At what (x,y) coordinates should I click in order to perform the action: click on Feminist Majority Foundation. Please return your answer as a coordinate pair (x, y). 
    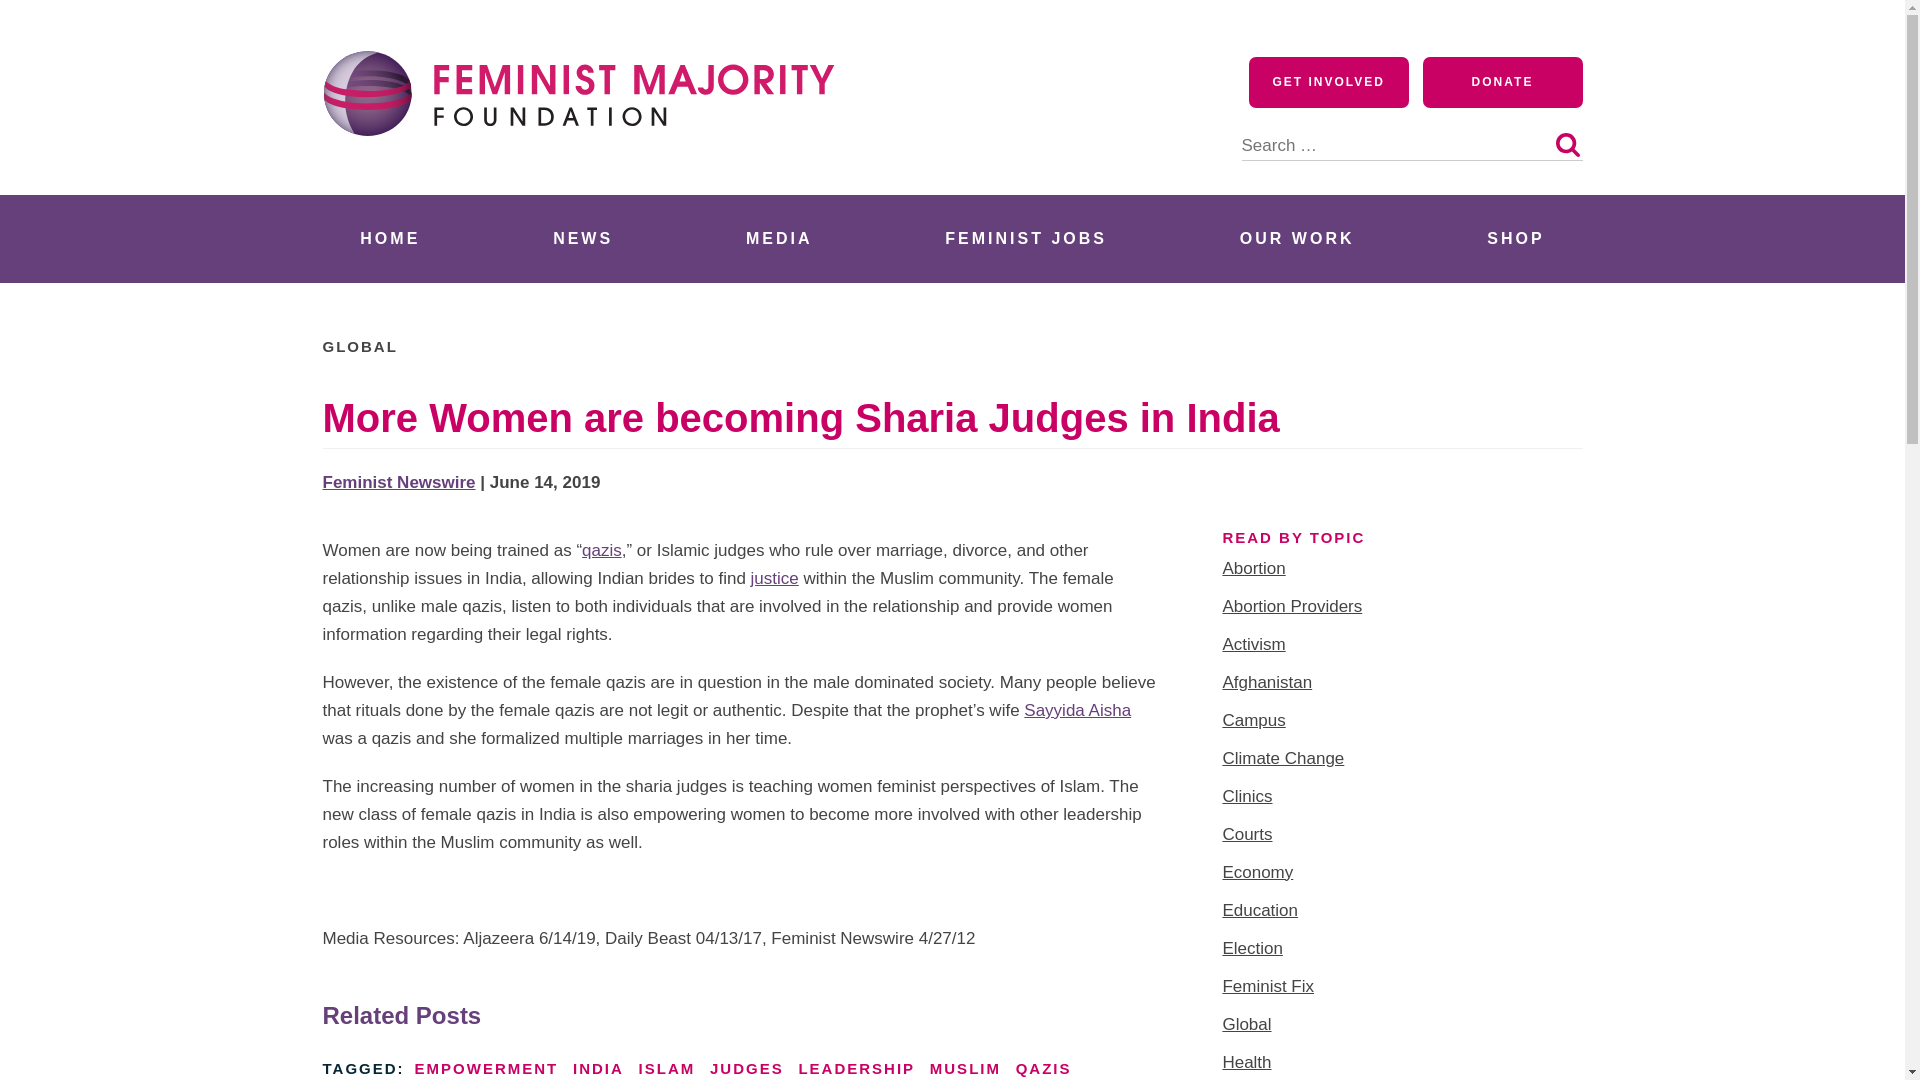
    Looking at the image, I should click on (587, 172).